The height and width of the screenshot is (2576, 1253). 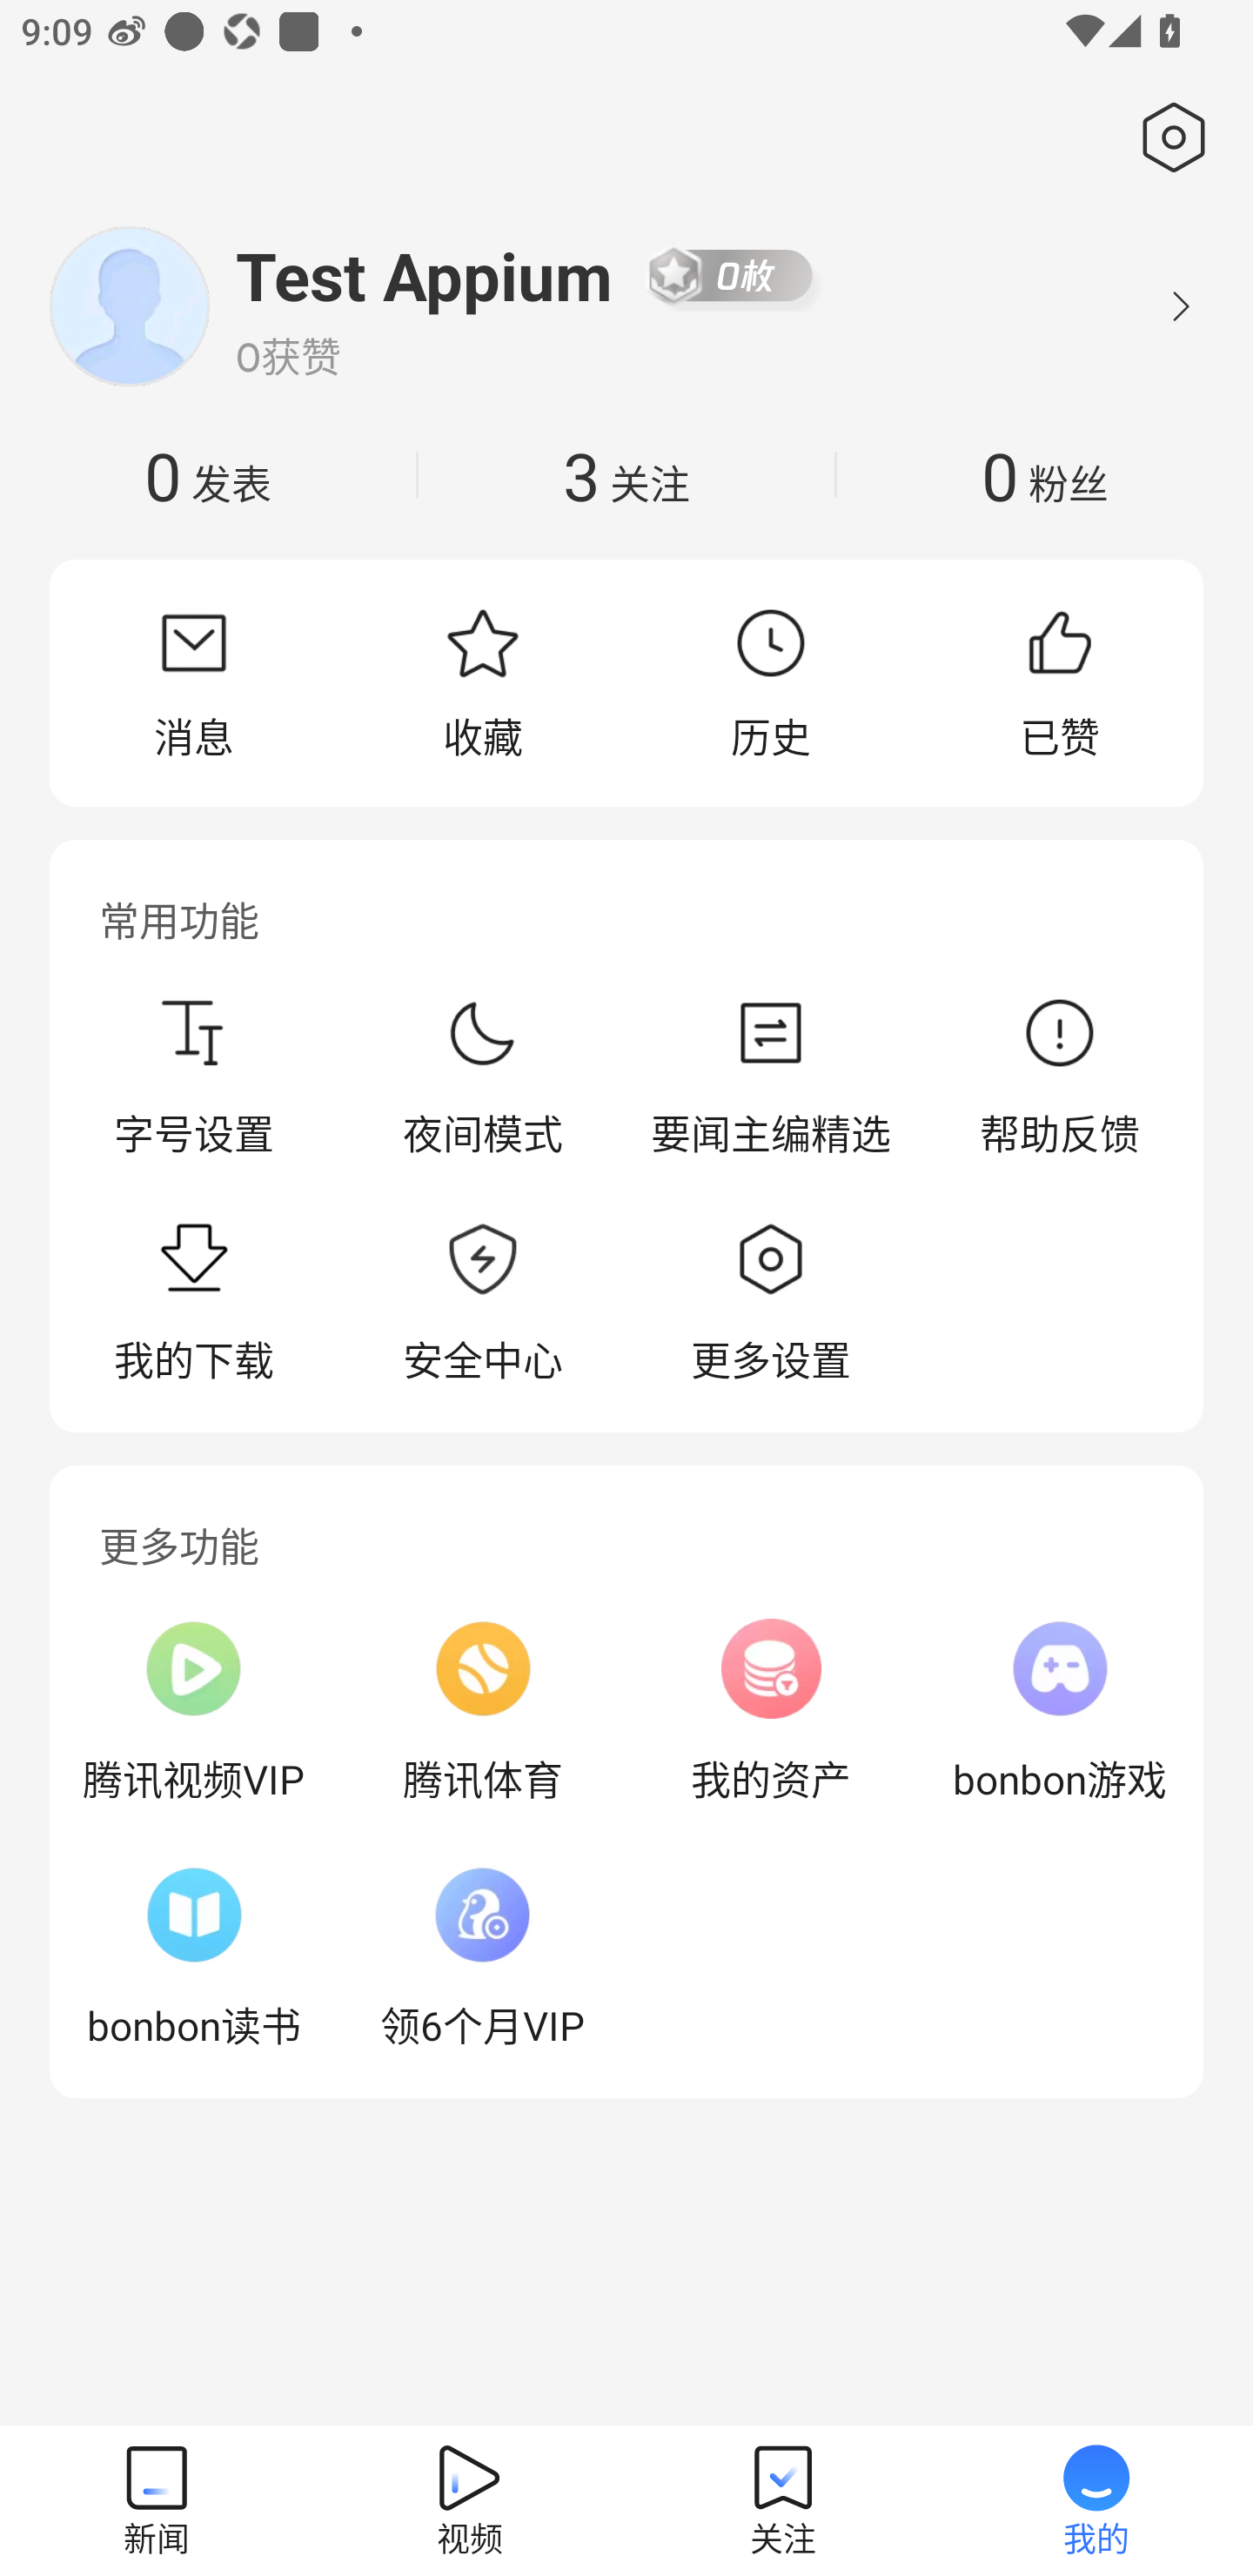 What do you see at coordinates (193, 1957) in the screenshot?
I see `bonbon读书，可点击` at bounding box center [193, 1957].